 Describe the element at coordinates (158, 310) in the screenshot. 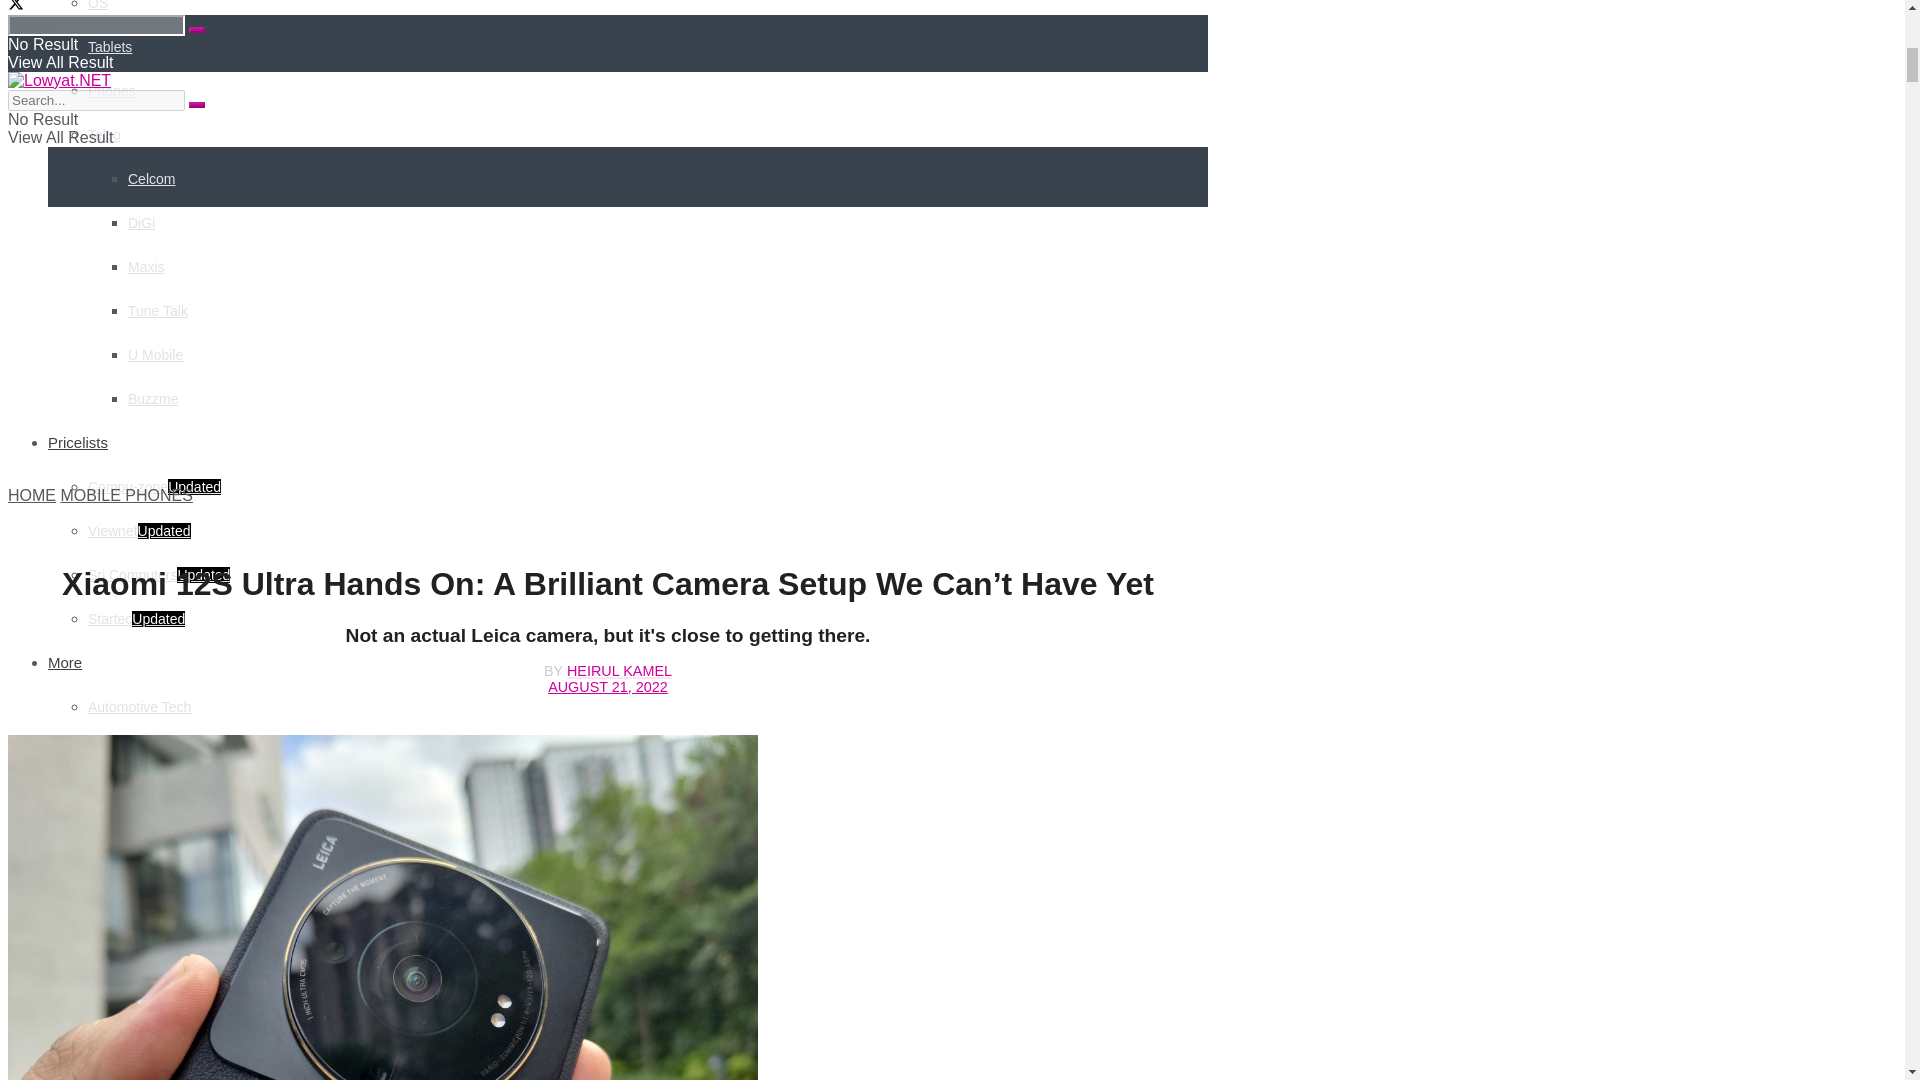

I see `Tune Talk` at that location.